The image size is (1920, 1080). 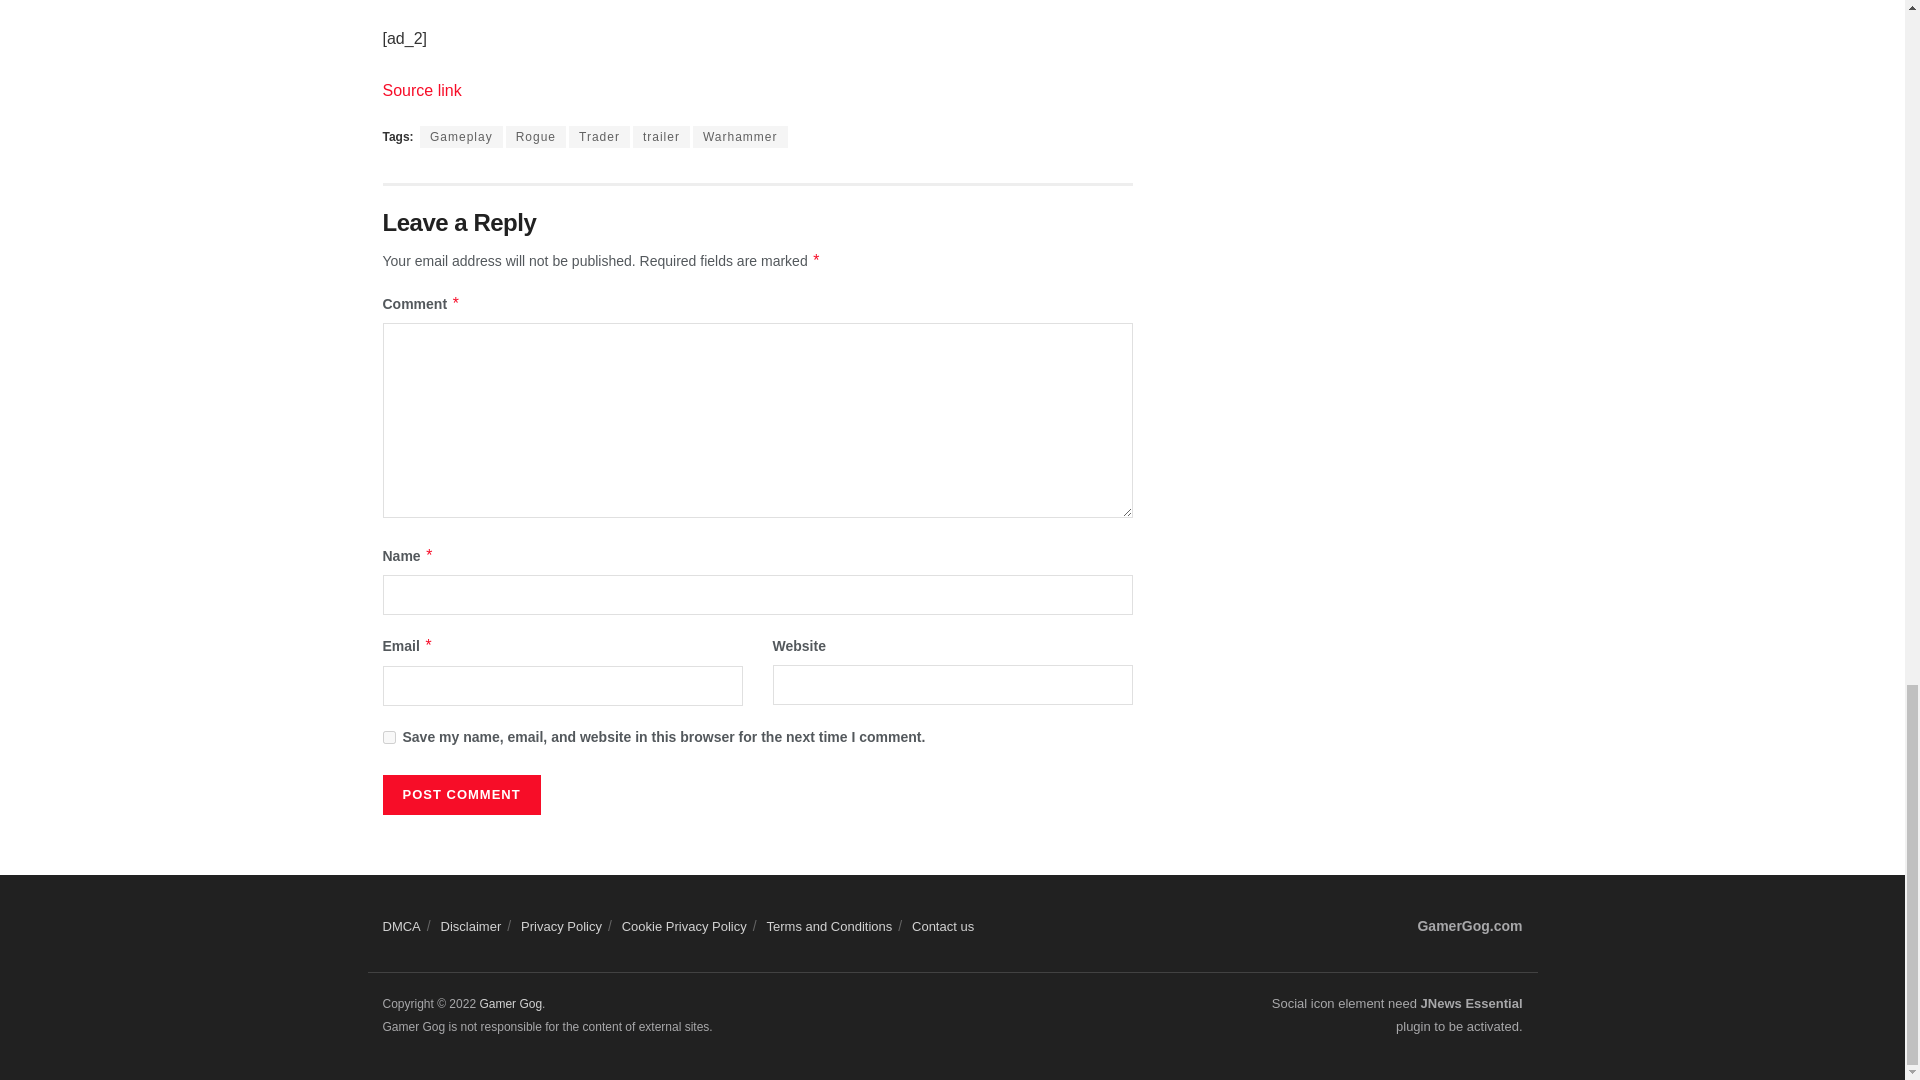 I want to click on Rogue, so click(x=536, y=136).